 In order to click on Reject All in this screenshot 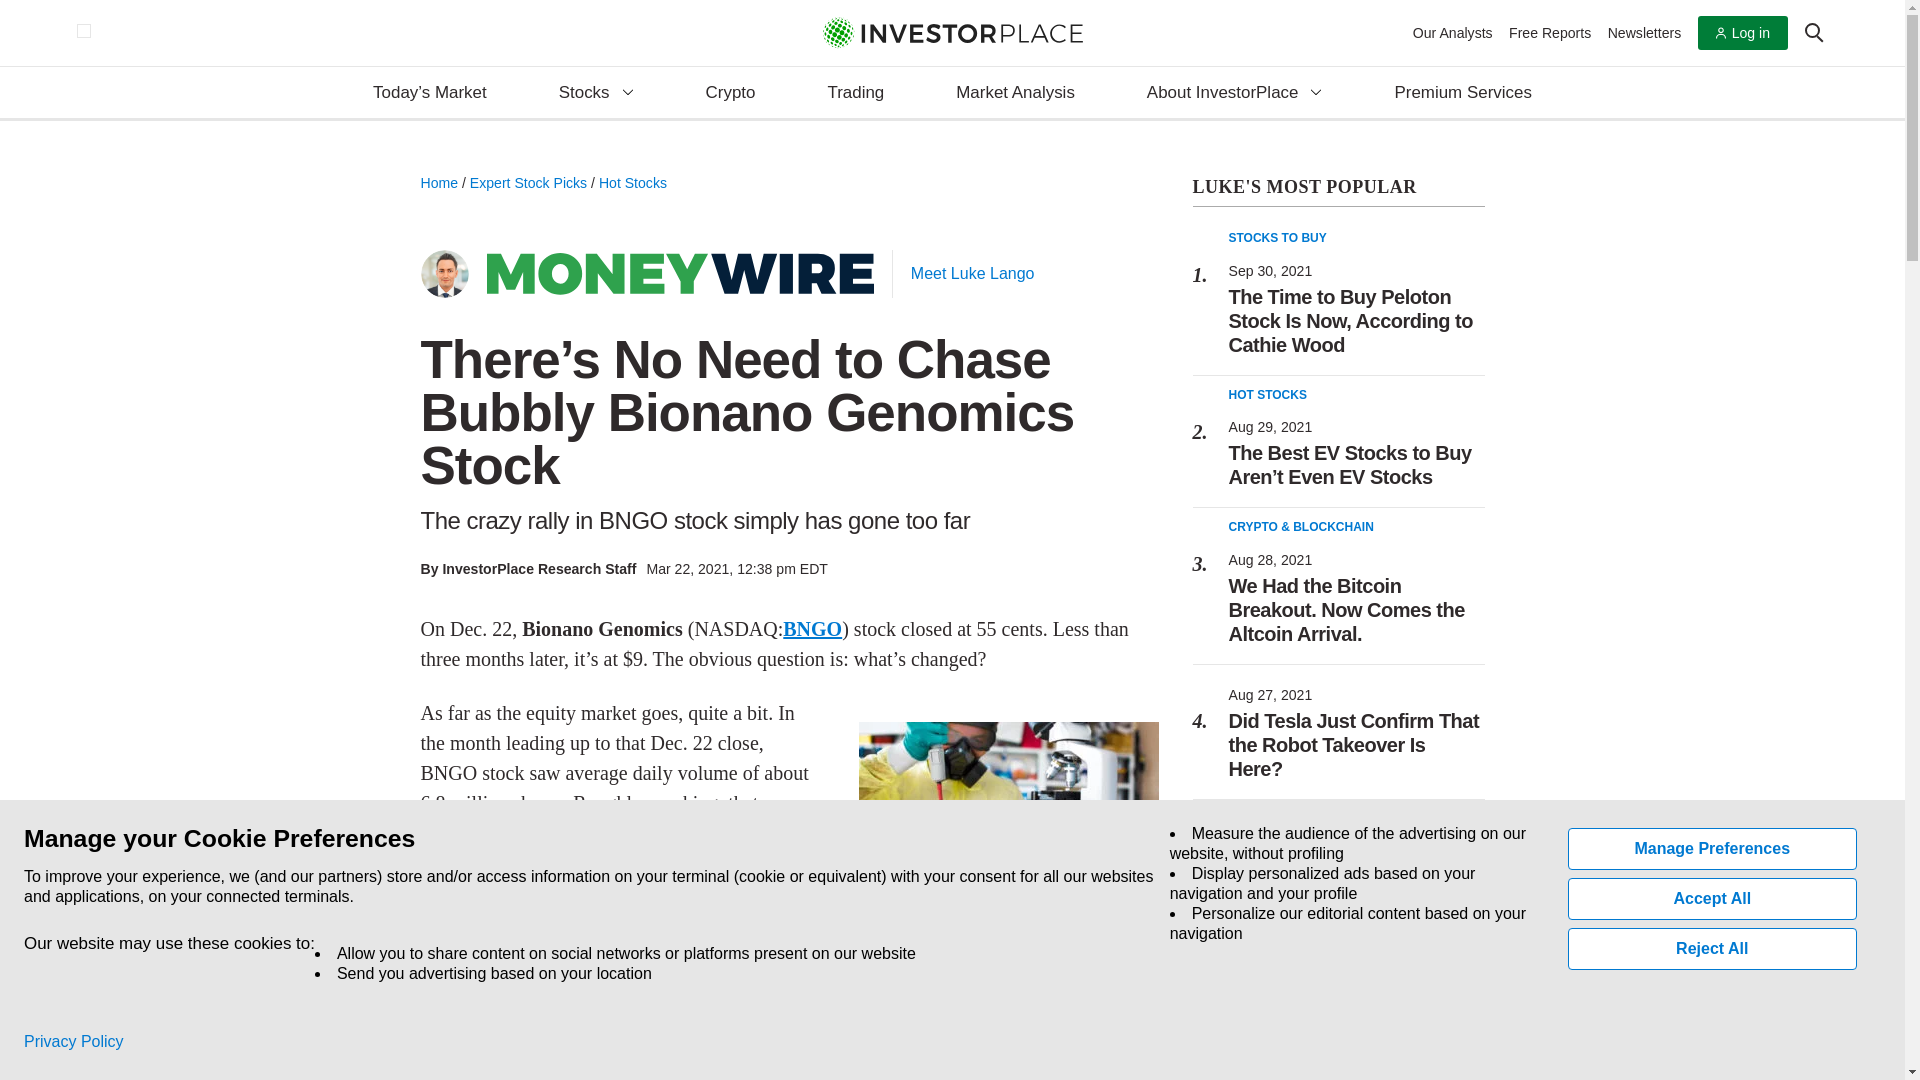, I will do `click(1713, 948)`.